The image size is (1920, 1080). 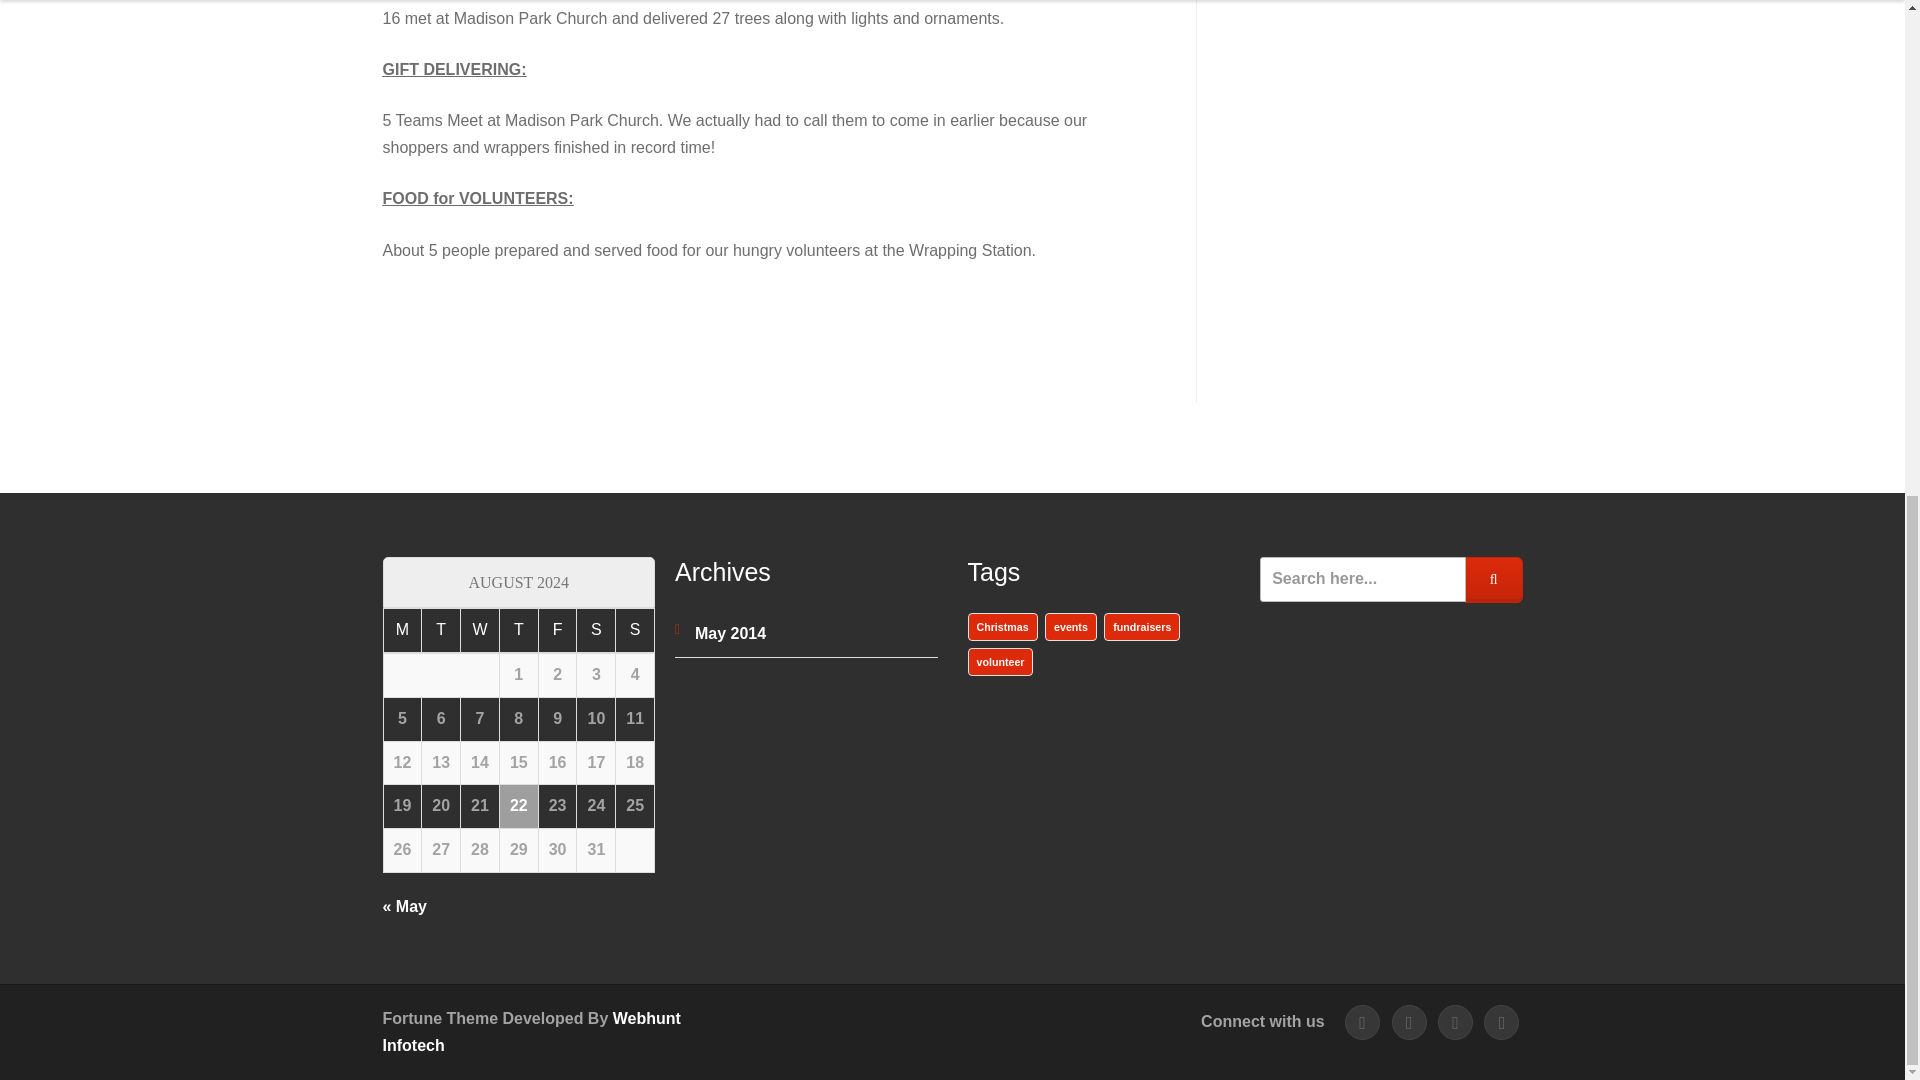 I want to click on fundraisers, so click(x=1142, y=627).